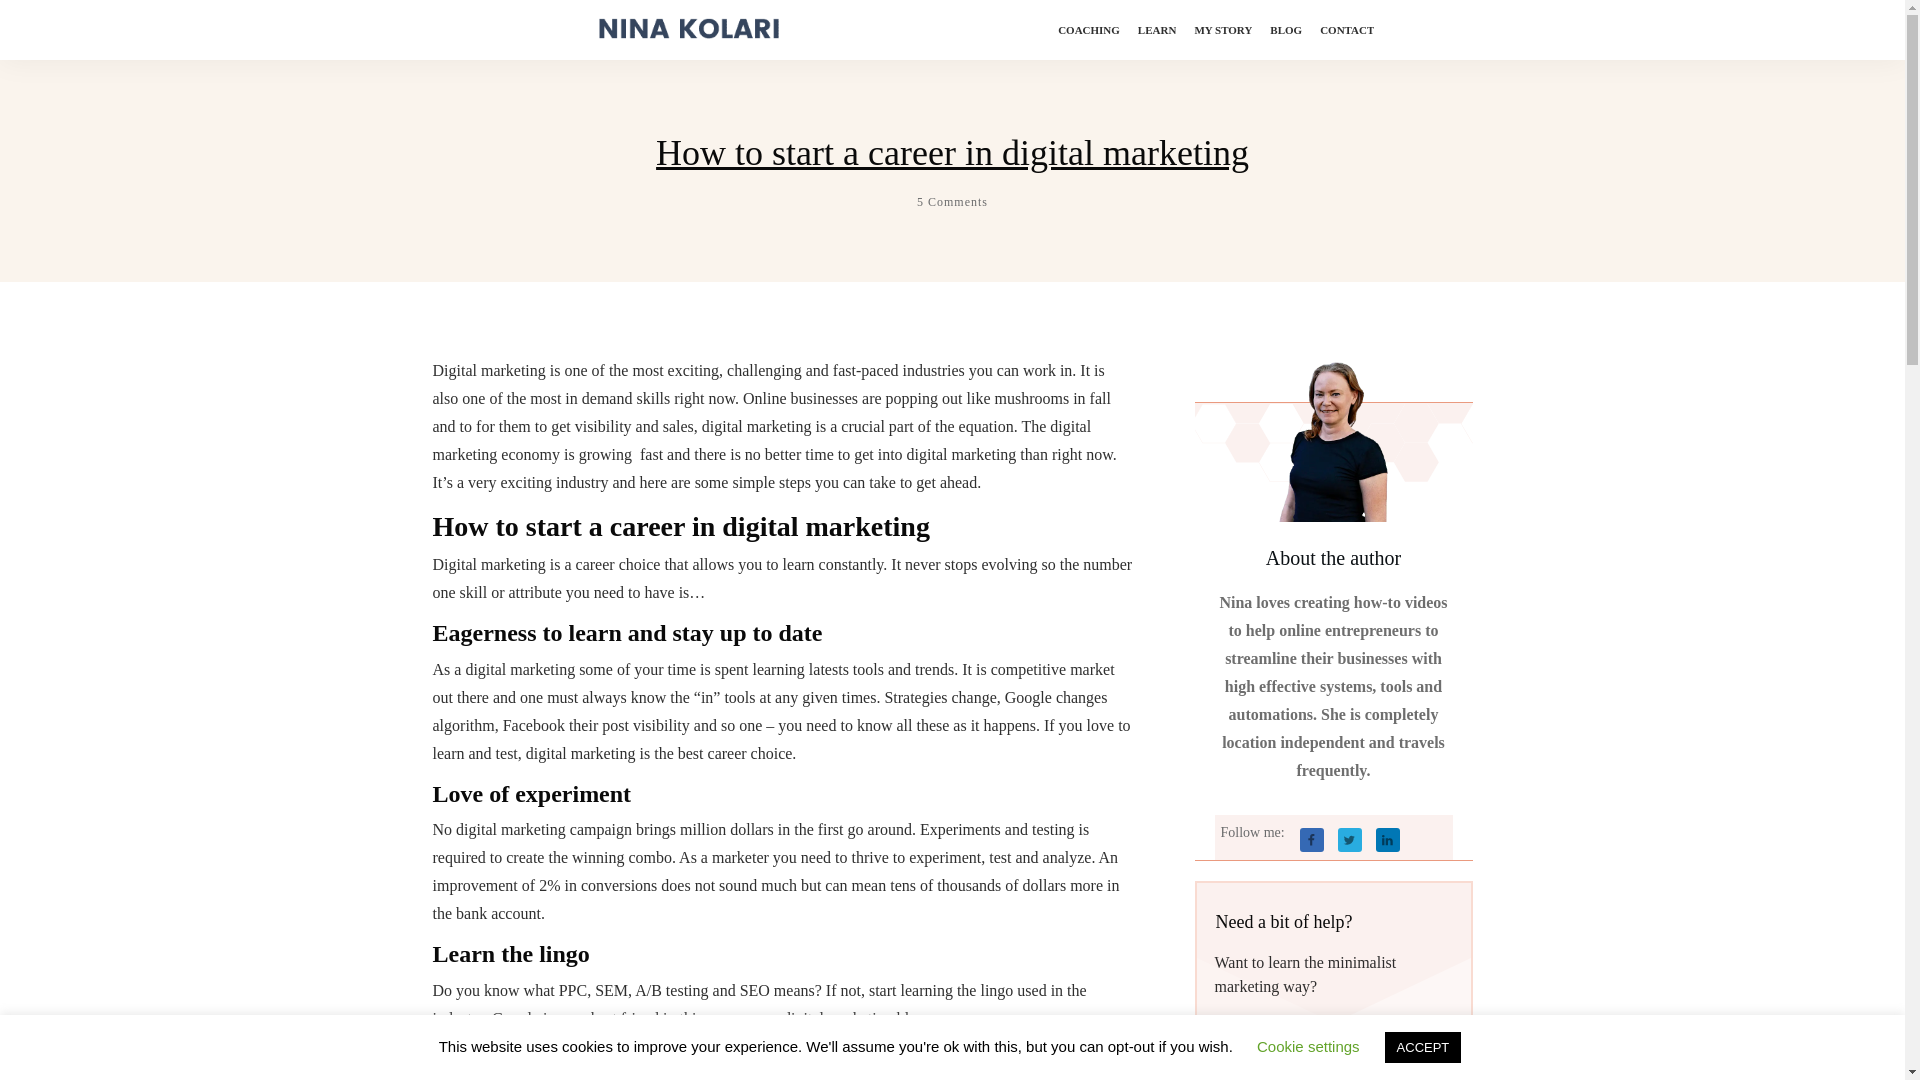  Describe the element at coordinates (1300, 1042) in the screenshot. I see `WORK WITH ME` at that location.